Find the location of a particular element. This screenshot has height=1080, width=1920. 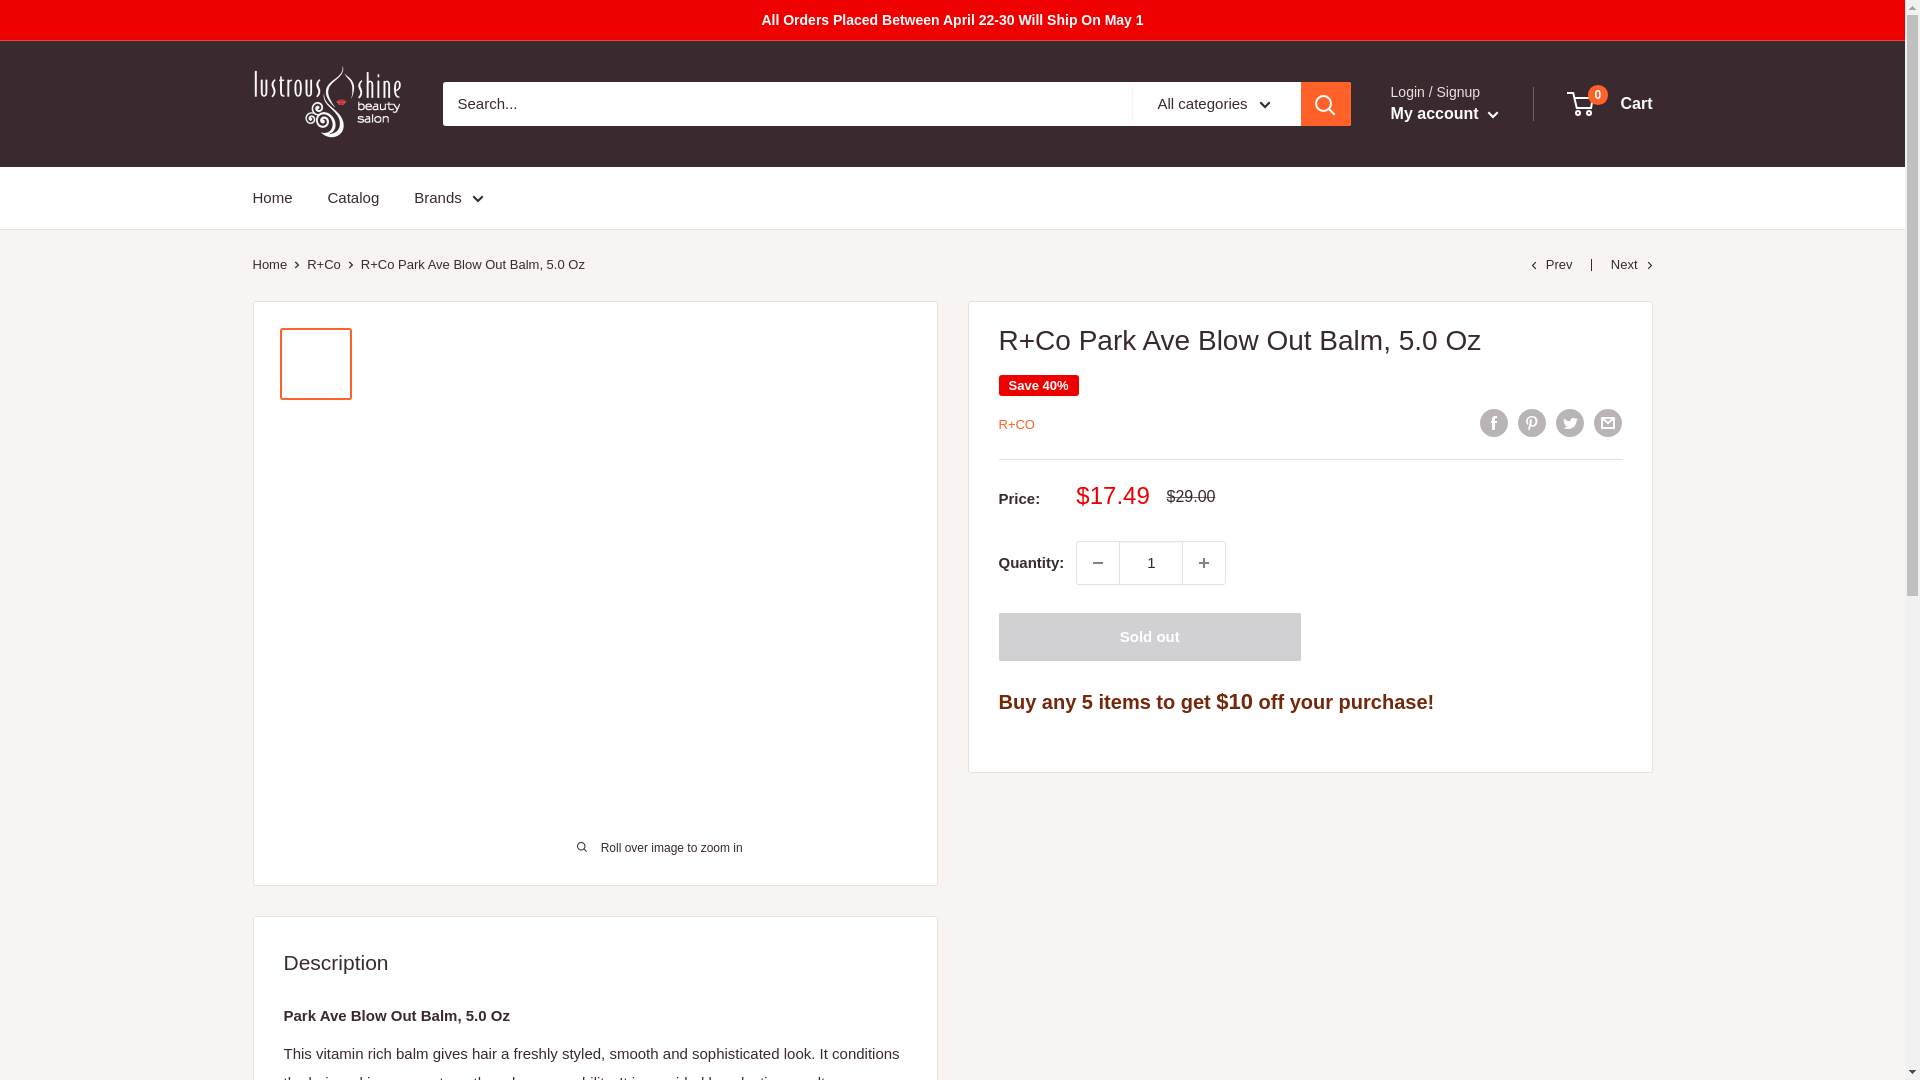

Increase quantity by 1 is located at coordinates (1203, 563).